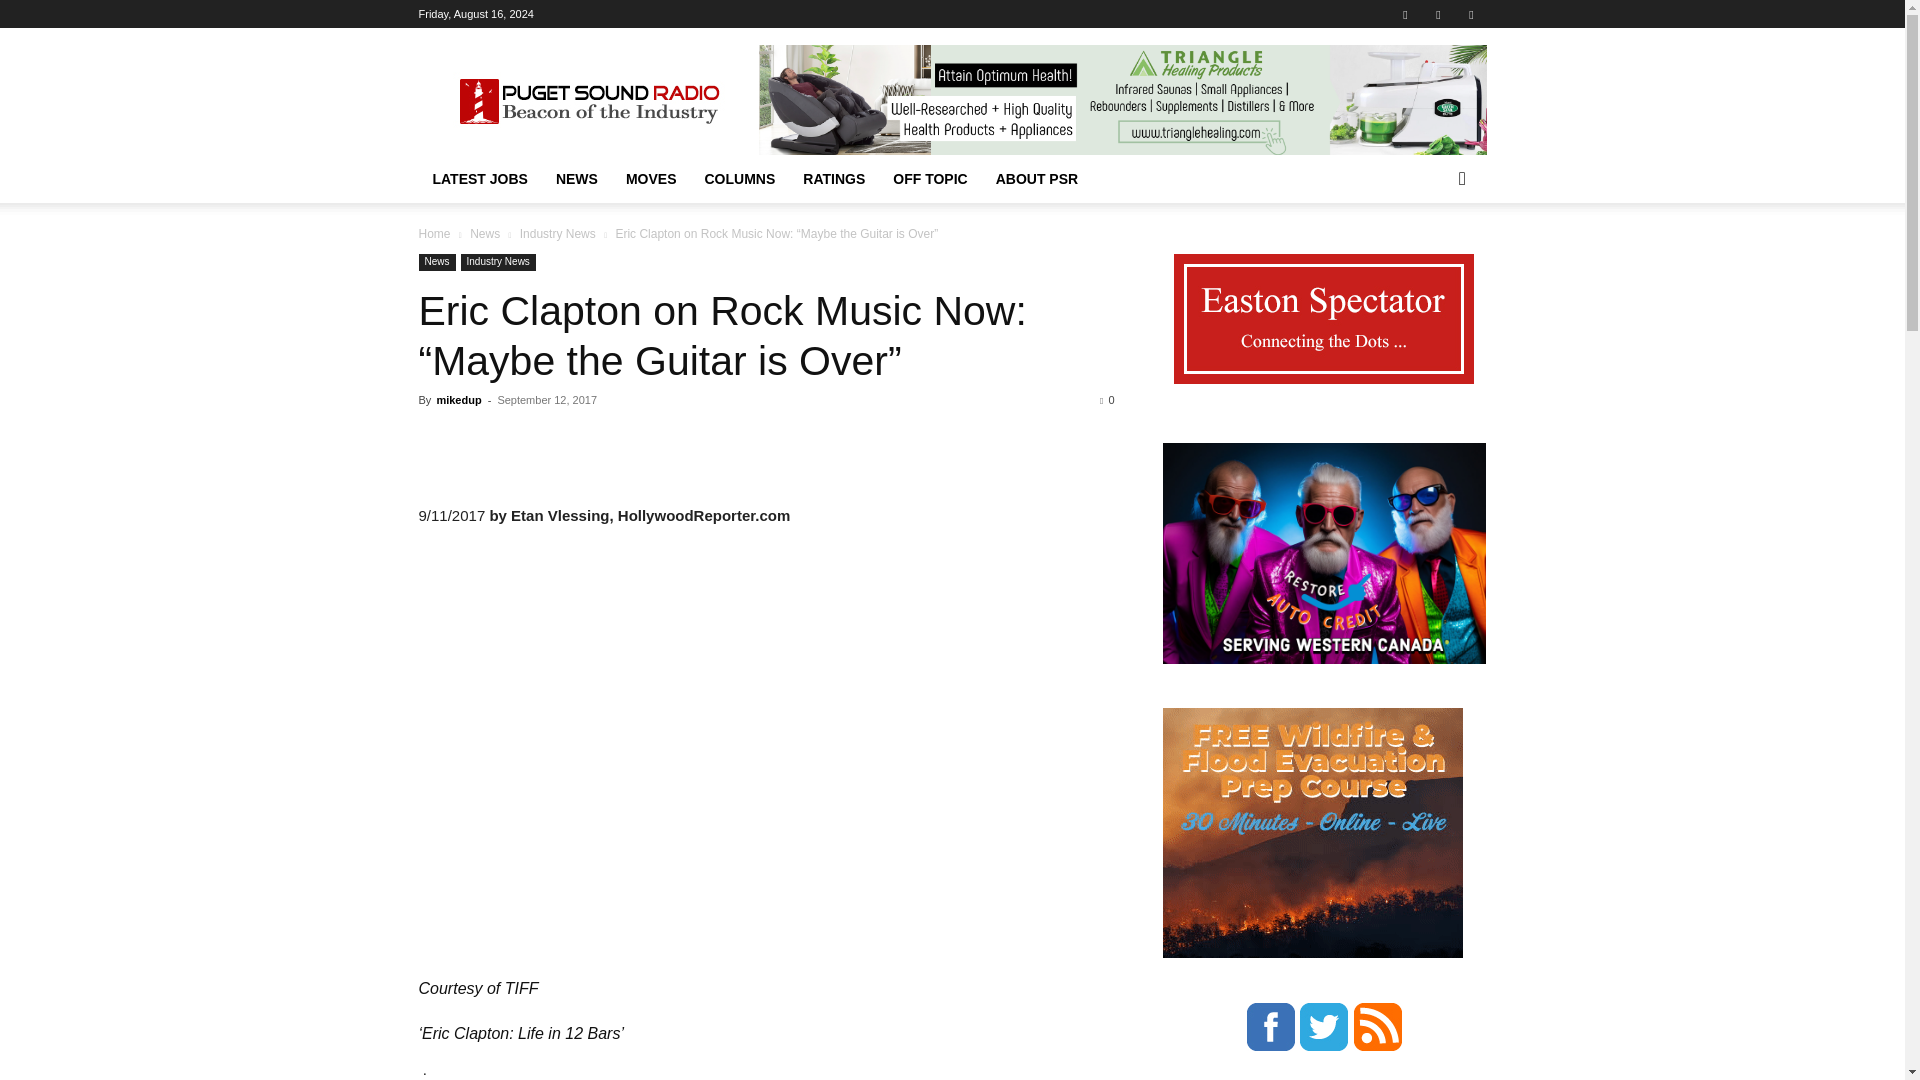 The height and width of the screenshot is (1080, 1920). Describe the element at coordinates (1470, 14) in the screenshot. I see `Twitter` at that location.